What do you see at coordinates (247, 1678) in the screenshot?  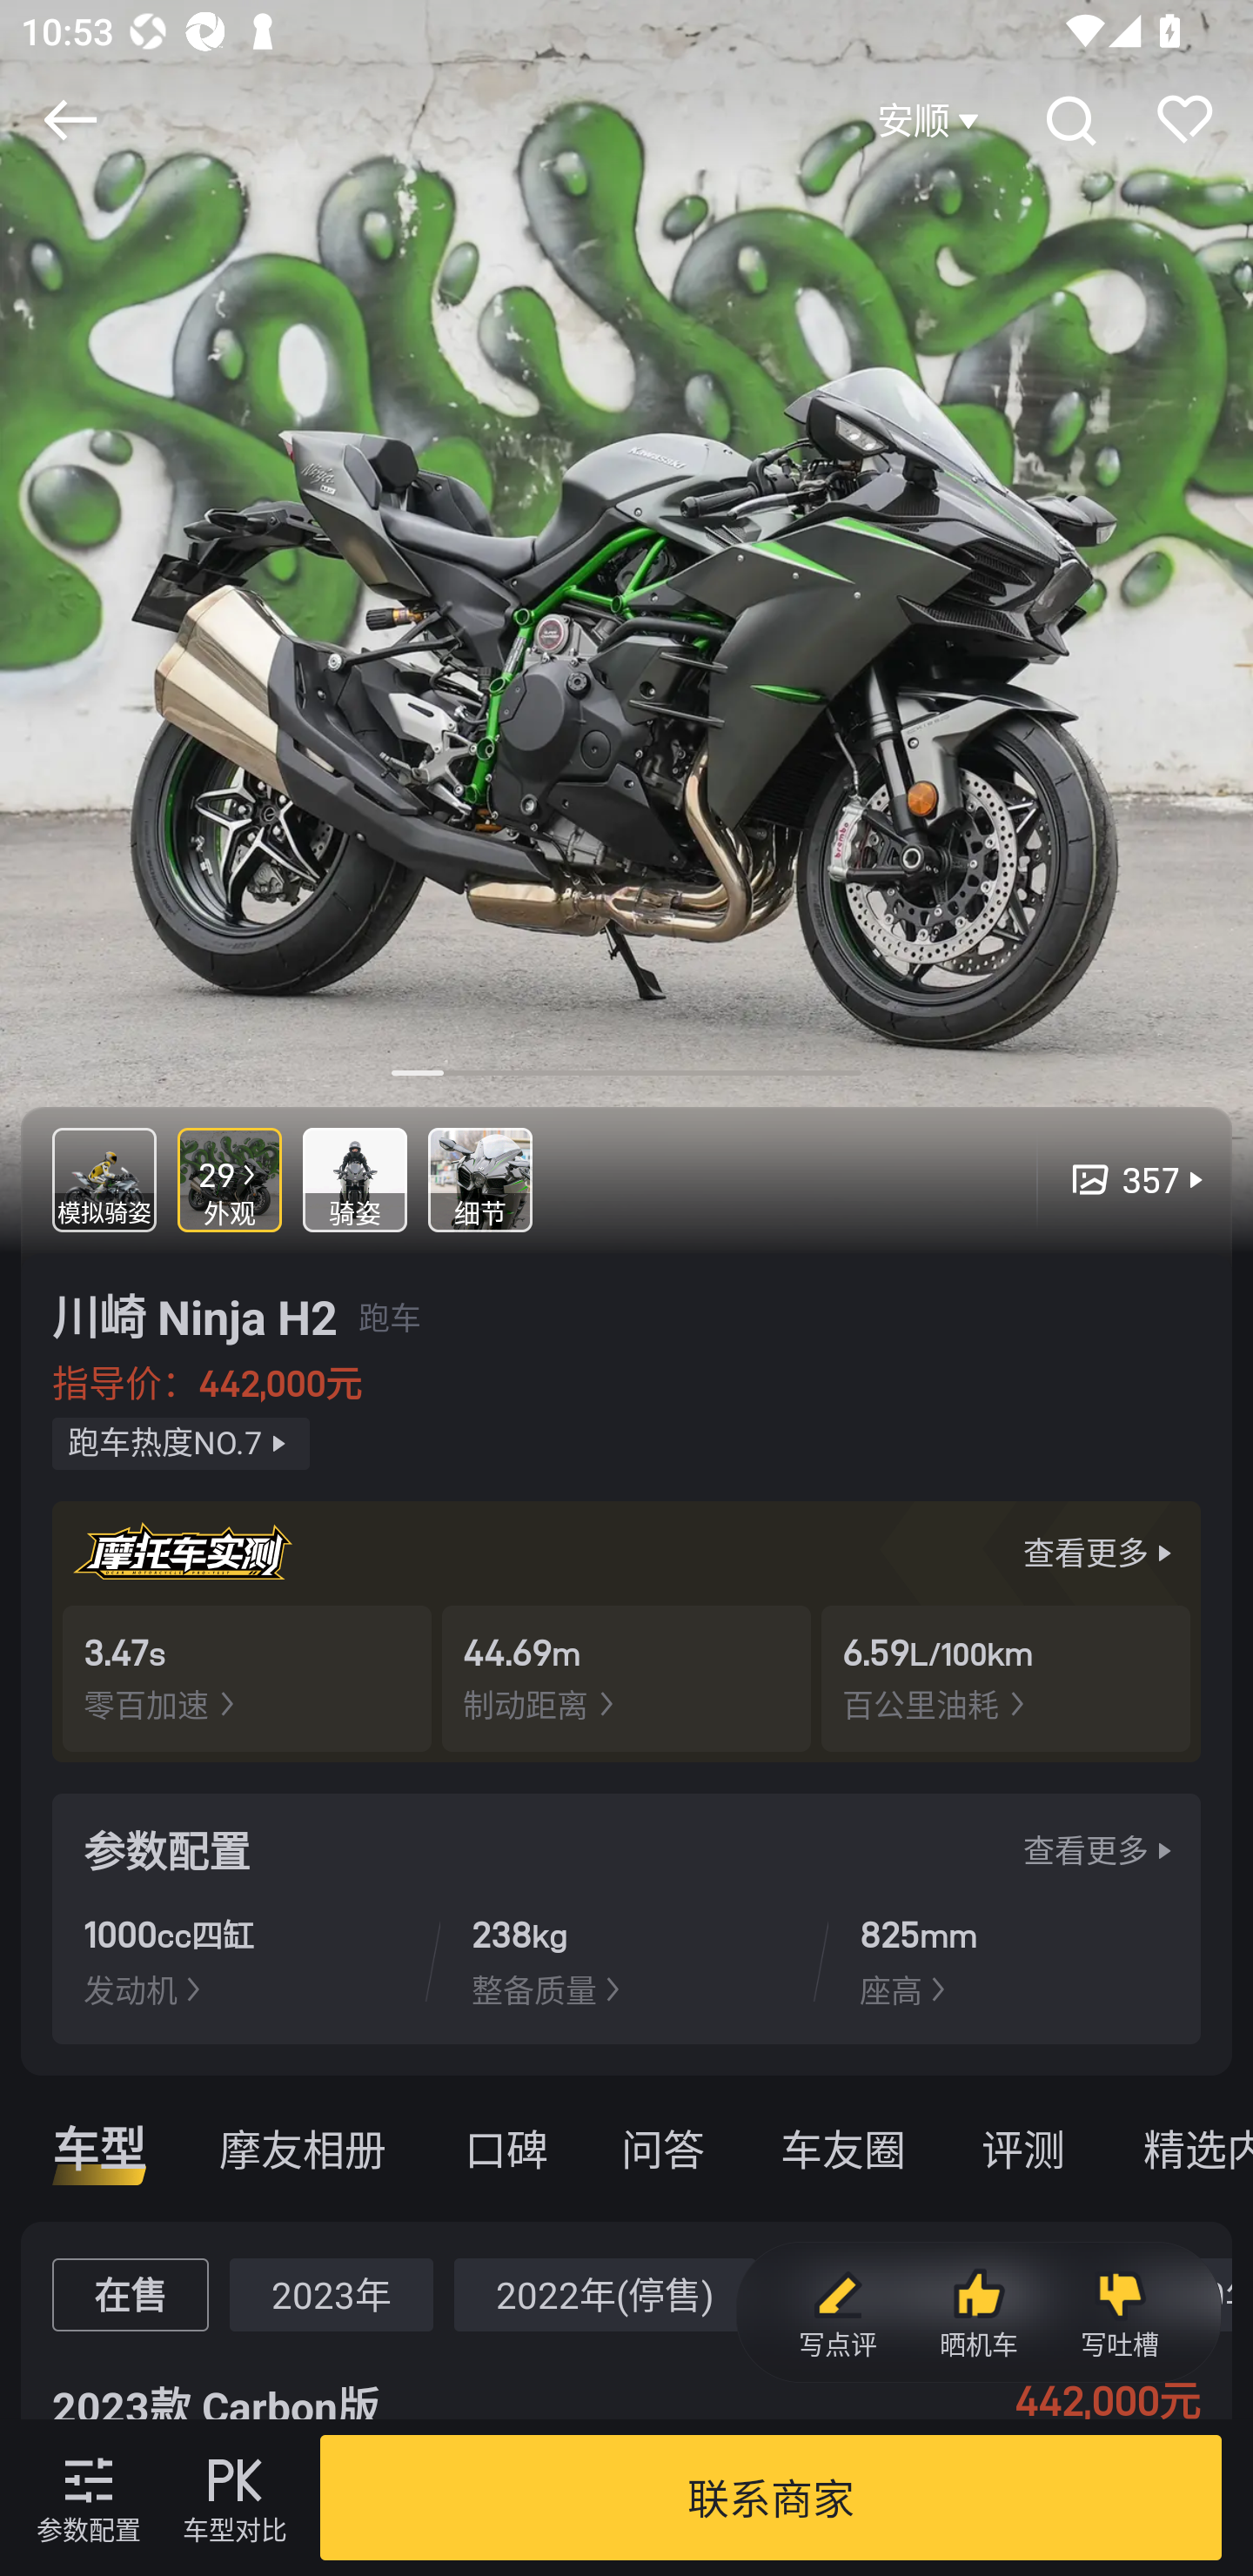 I see `3.47s 零百加速 ` at bounding box center [247, 1678].